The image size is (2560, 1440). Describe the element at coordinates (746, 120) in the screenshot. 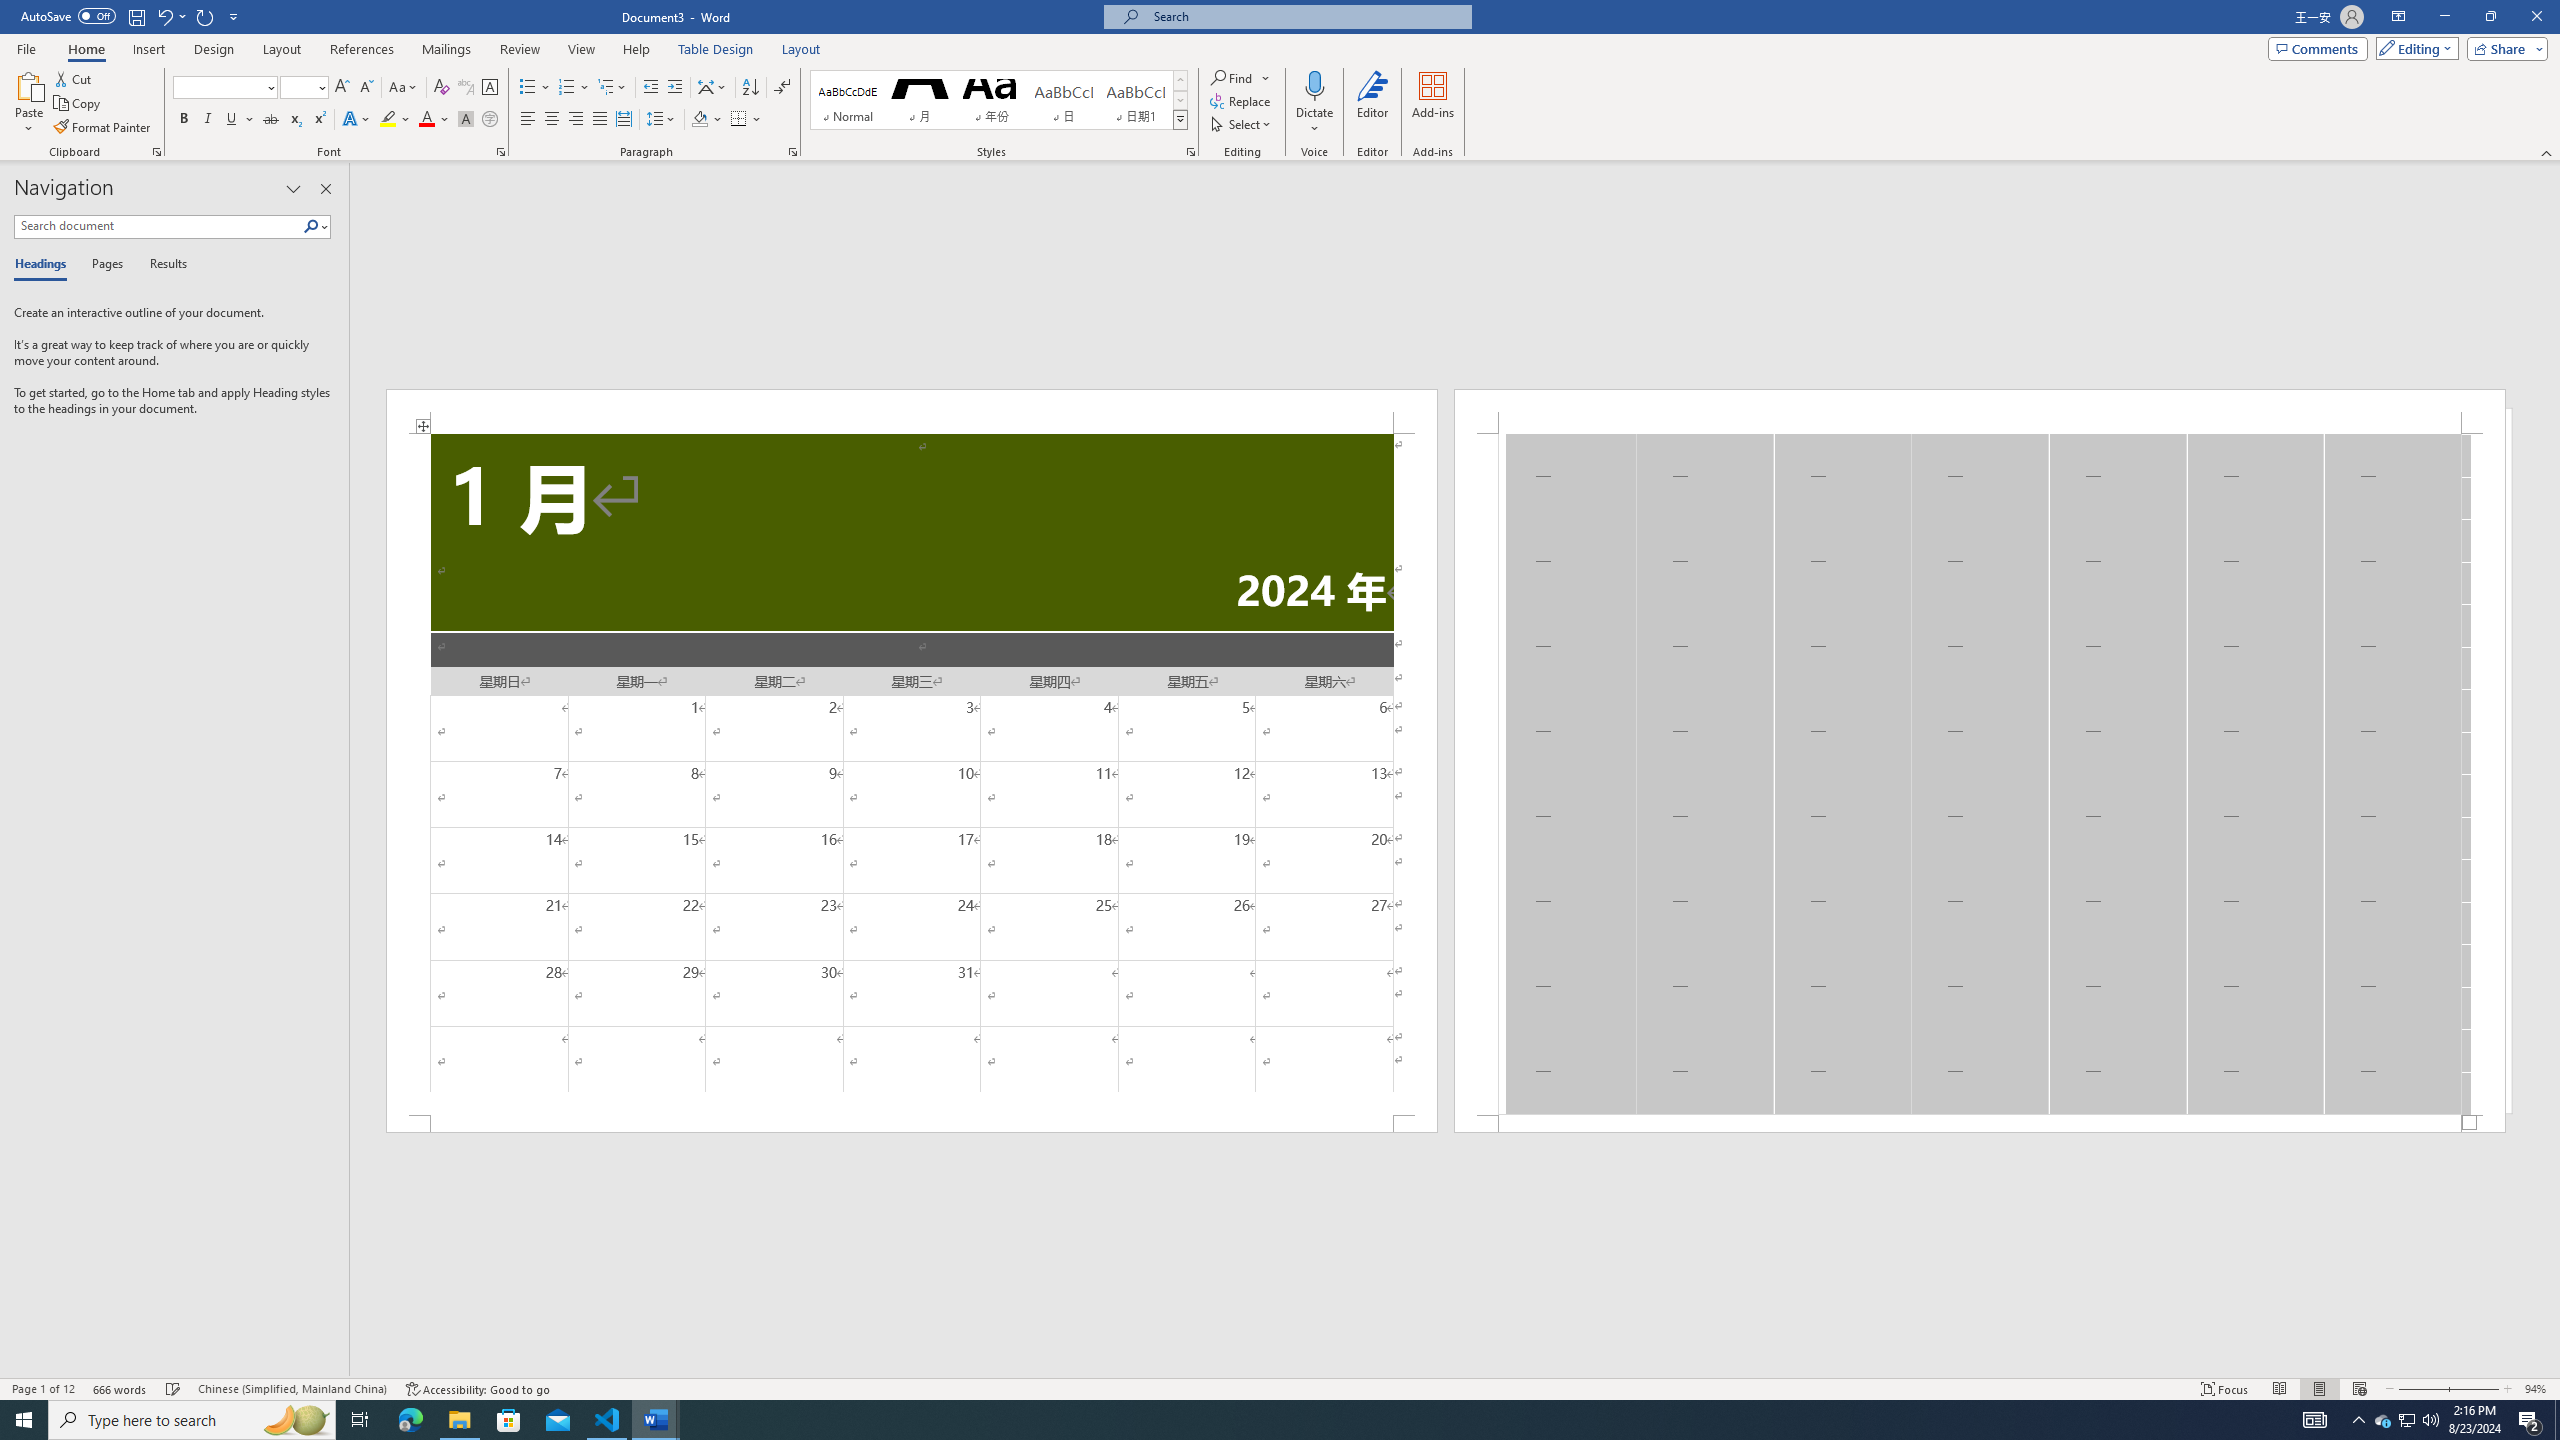

I see `Borders` at that location.